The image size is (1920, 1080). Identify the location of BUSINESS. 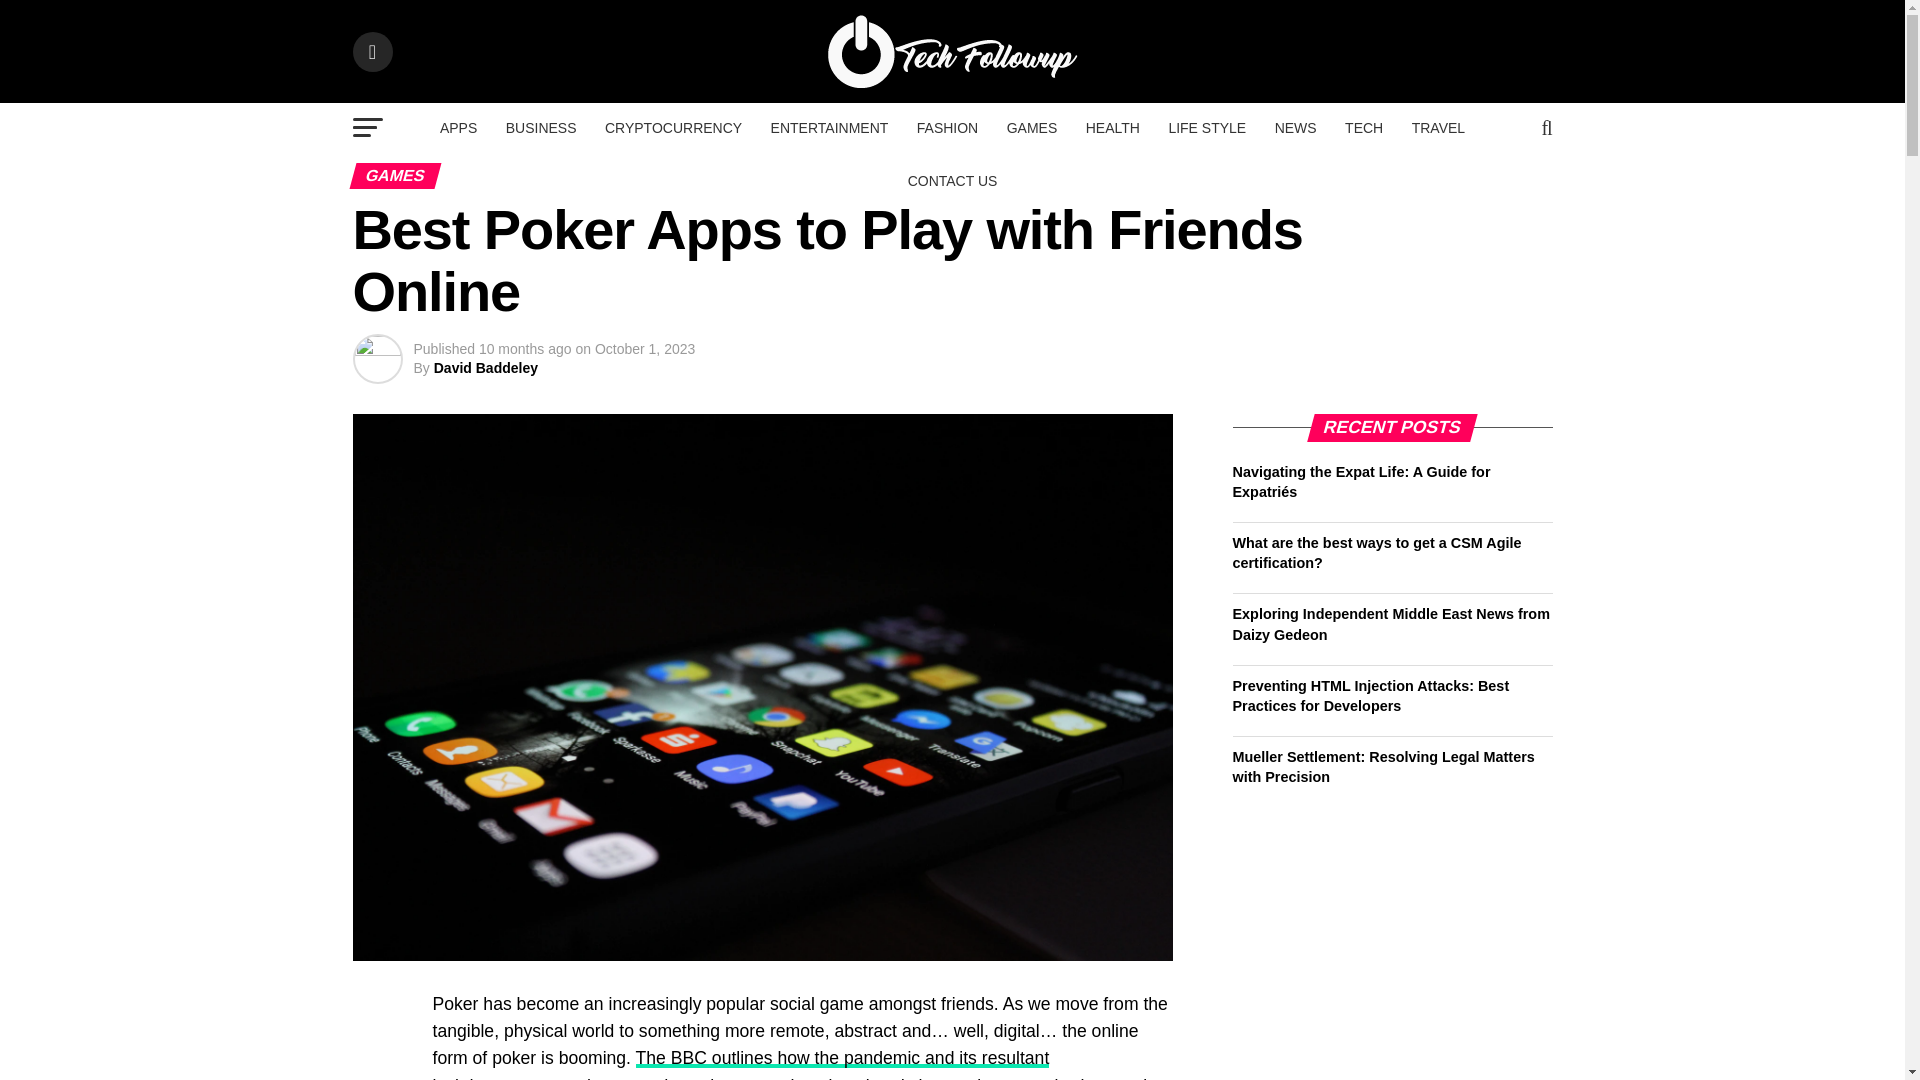
(541, 128).